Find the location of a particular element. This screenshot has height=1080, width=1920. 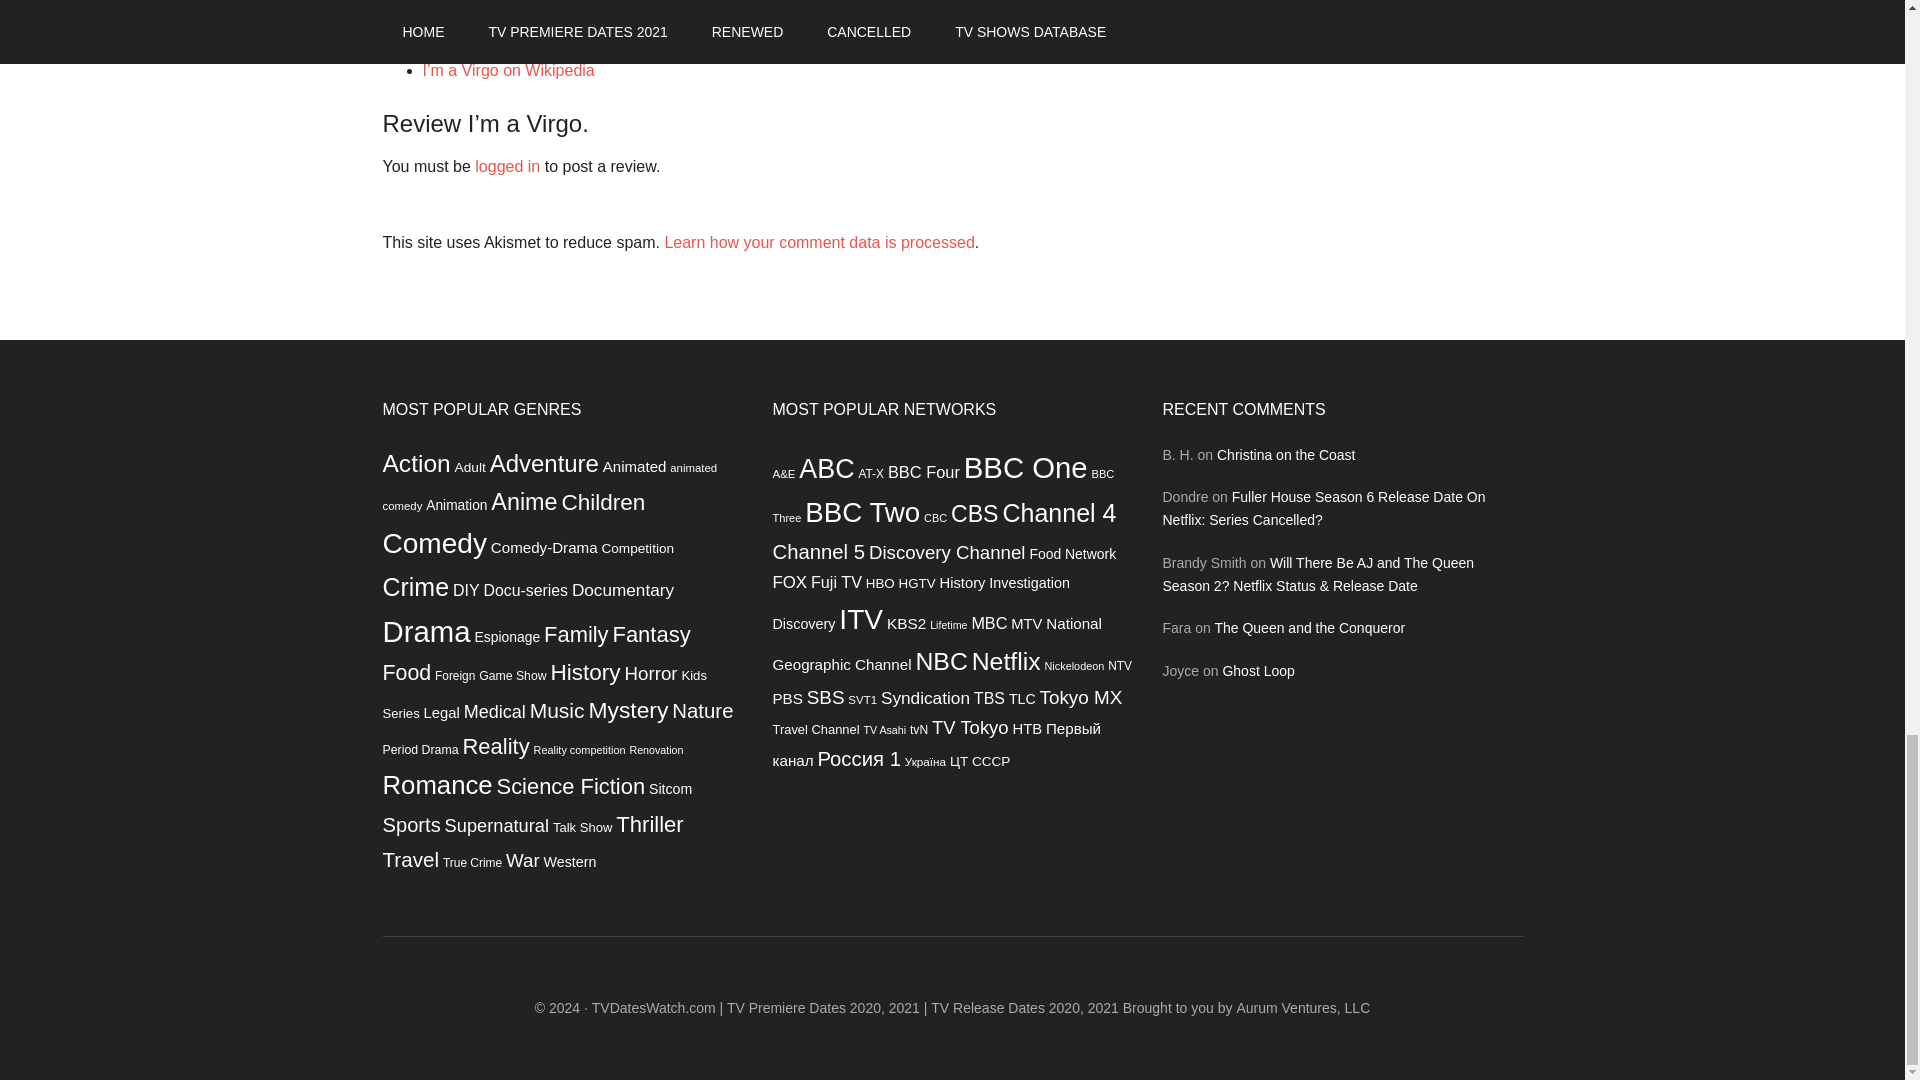

Adventure is located at coordinates (544, 464).